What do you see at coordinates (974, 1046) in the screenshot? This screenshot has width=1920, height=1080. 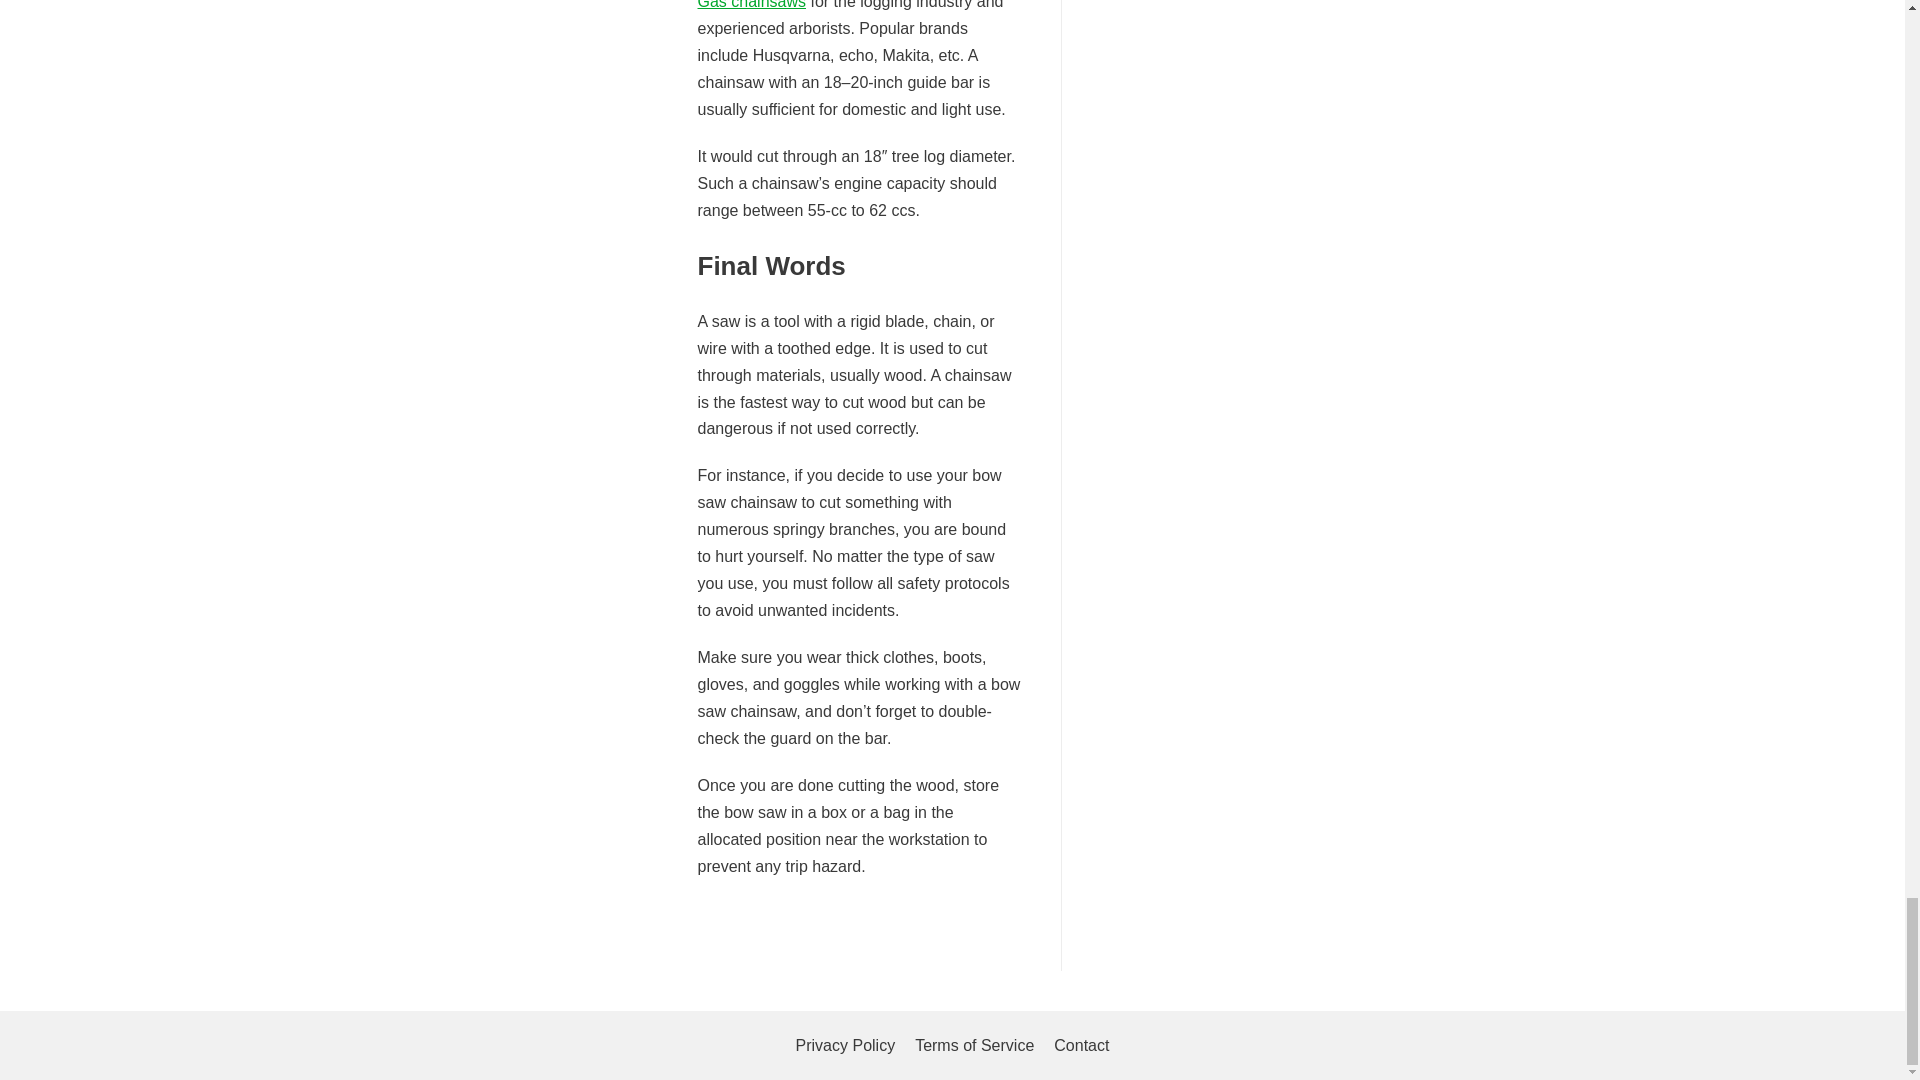 I see `Terms of Service` at bounding box center [974, 1046].